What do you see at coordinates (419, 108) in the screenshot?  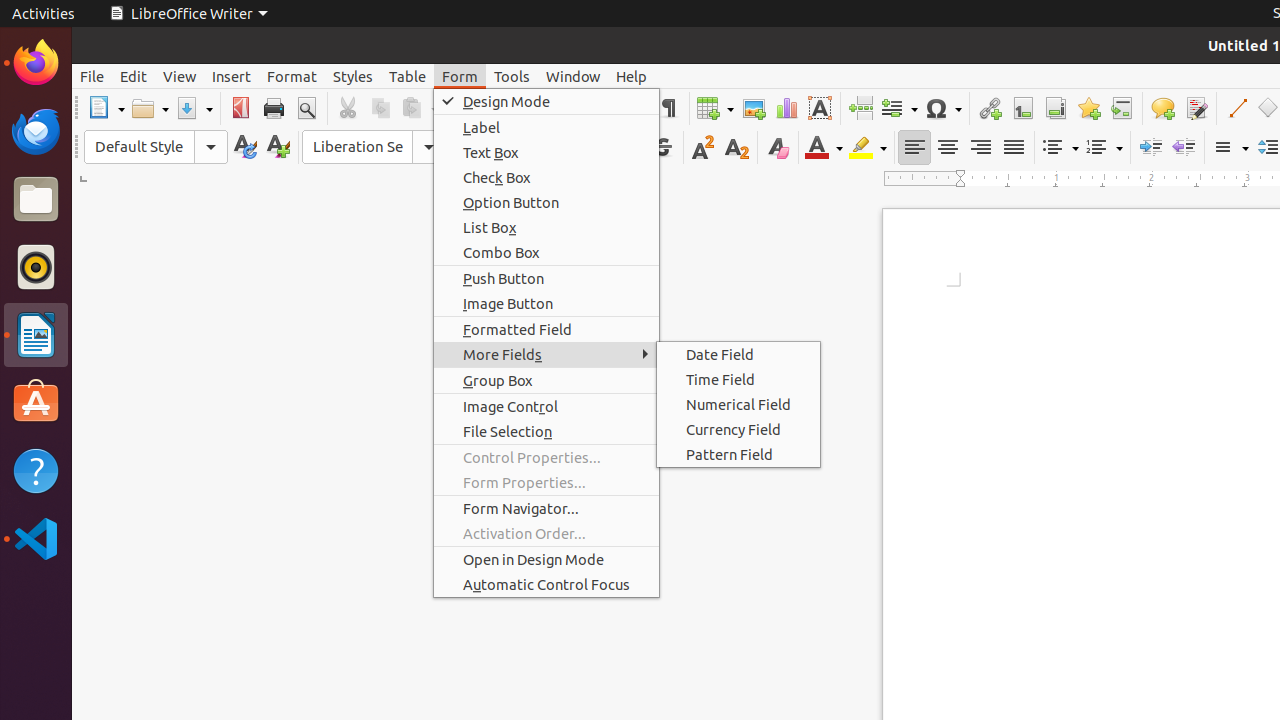 I see `Paste` at bounding box center [419, 108].